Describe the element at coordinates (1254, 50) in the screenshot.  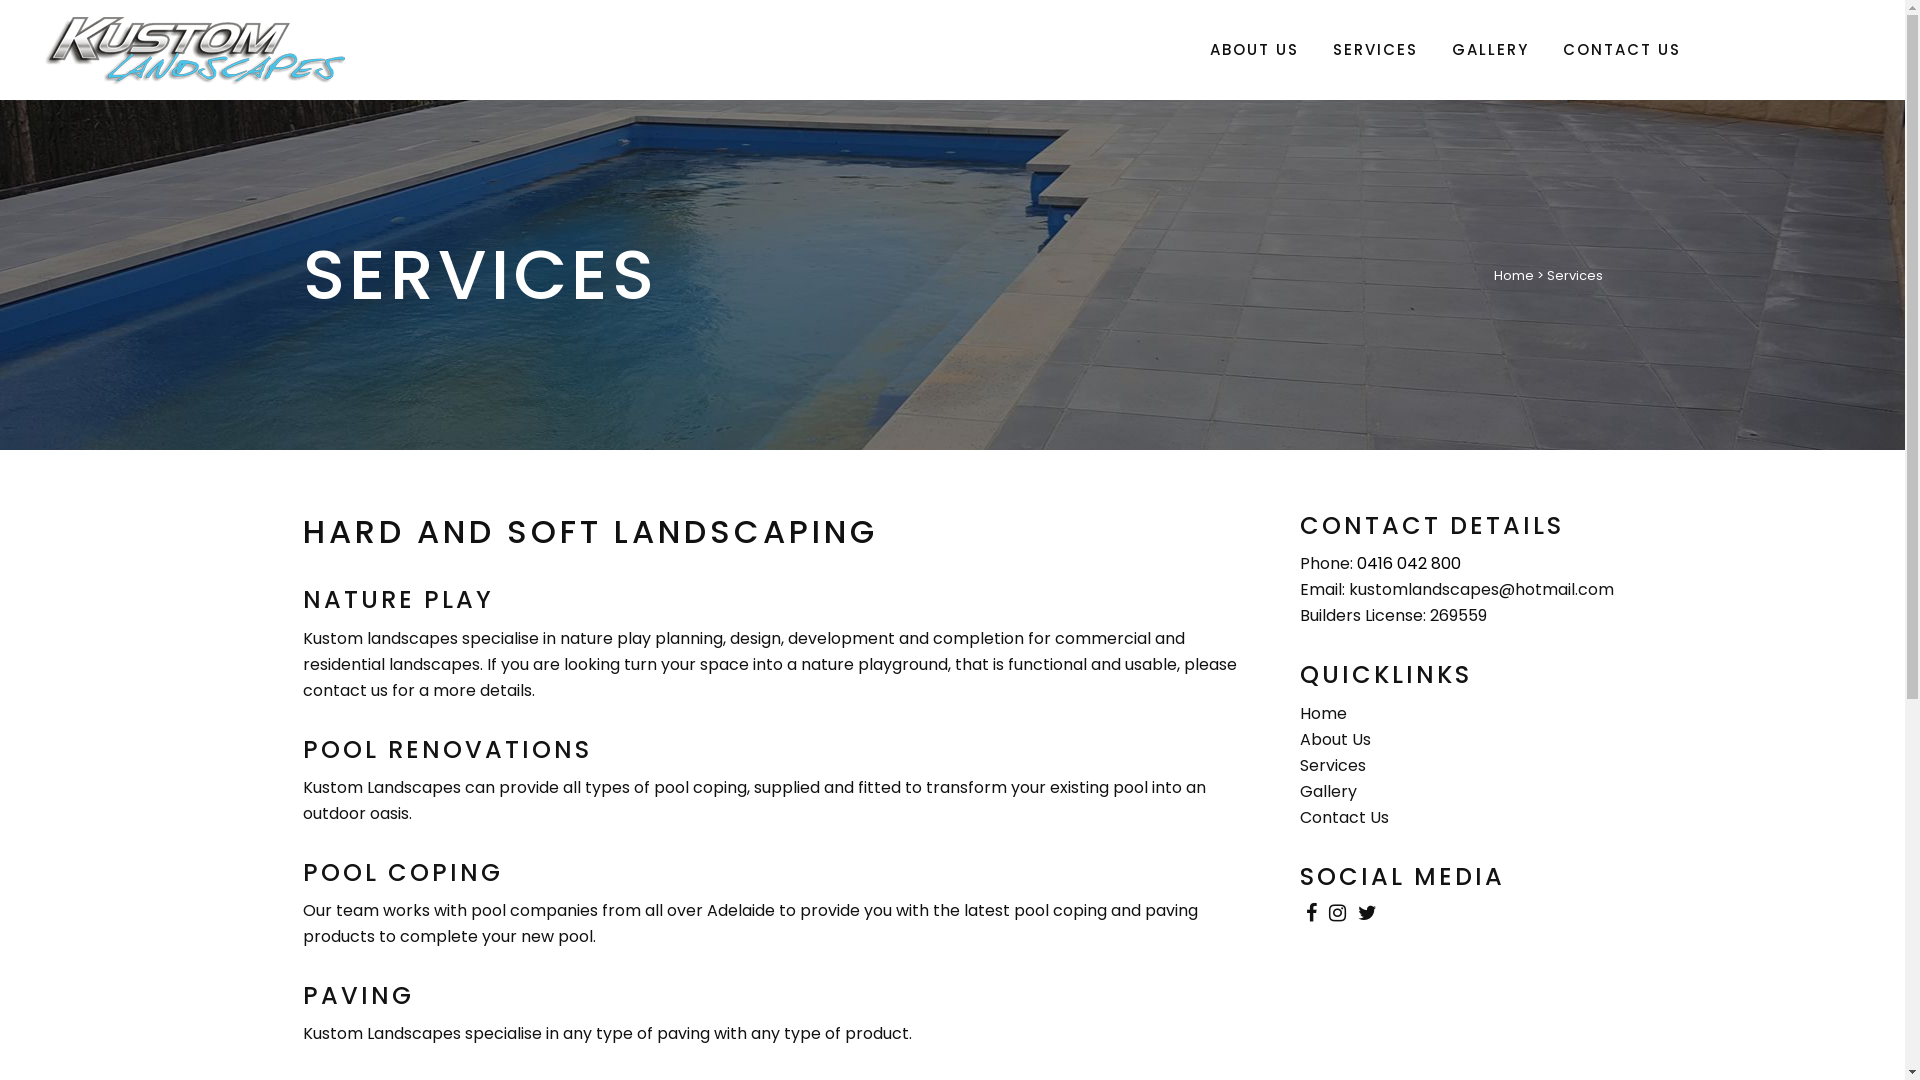
I see `ABOUT US` at that location.